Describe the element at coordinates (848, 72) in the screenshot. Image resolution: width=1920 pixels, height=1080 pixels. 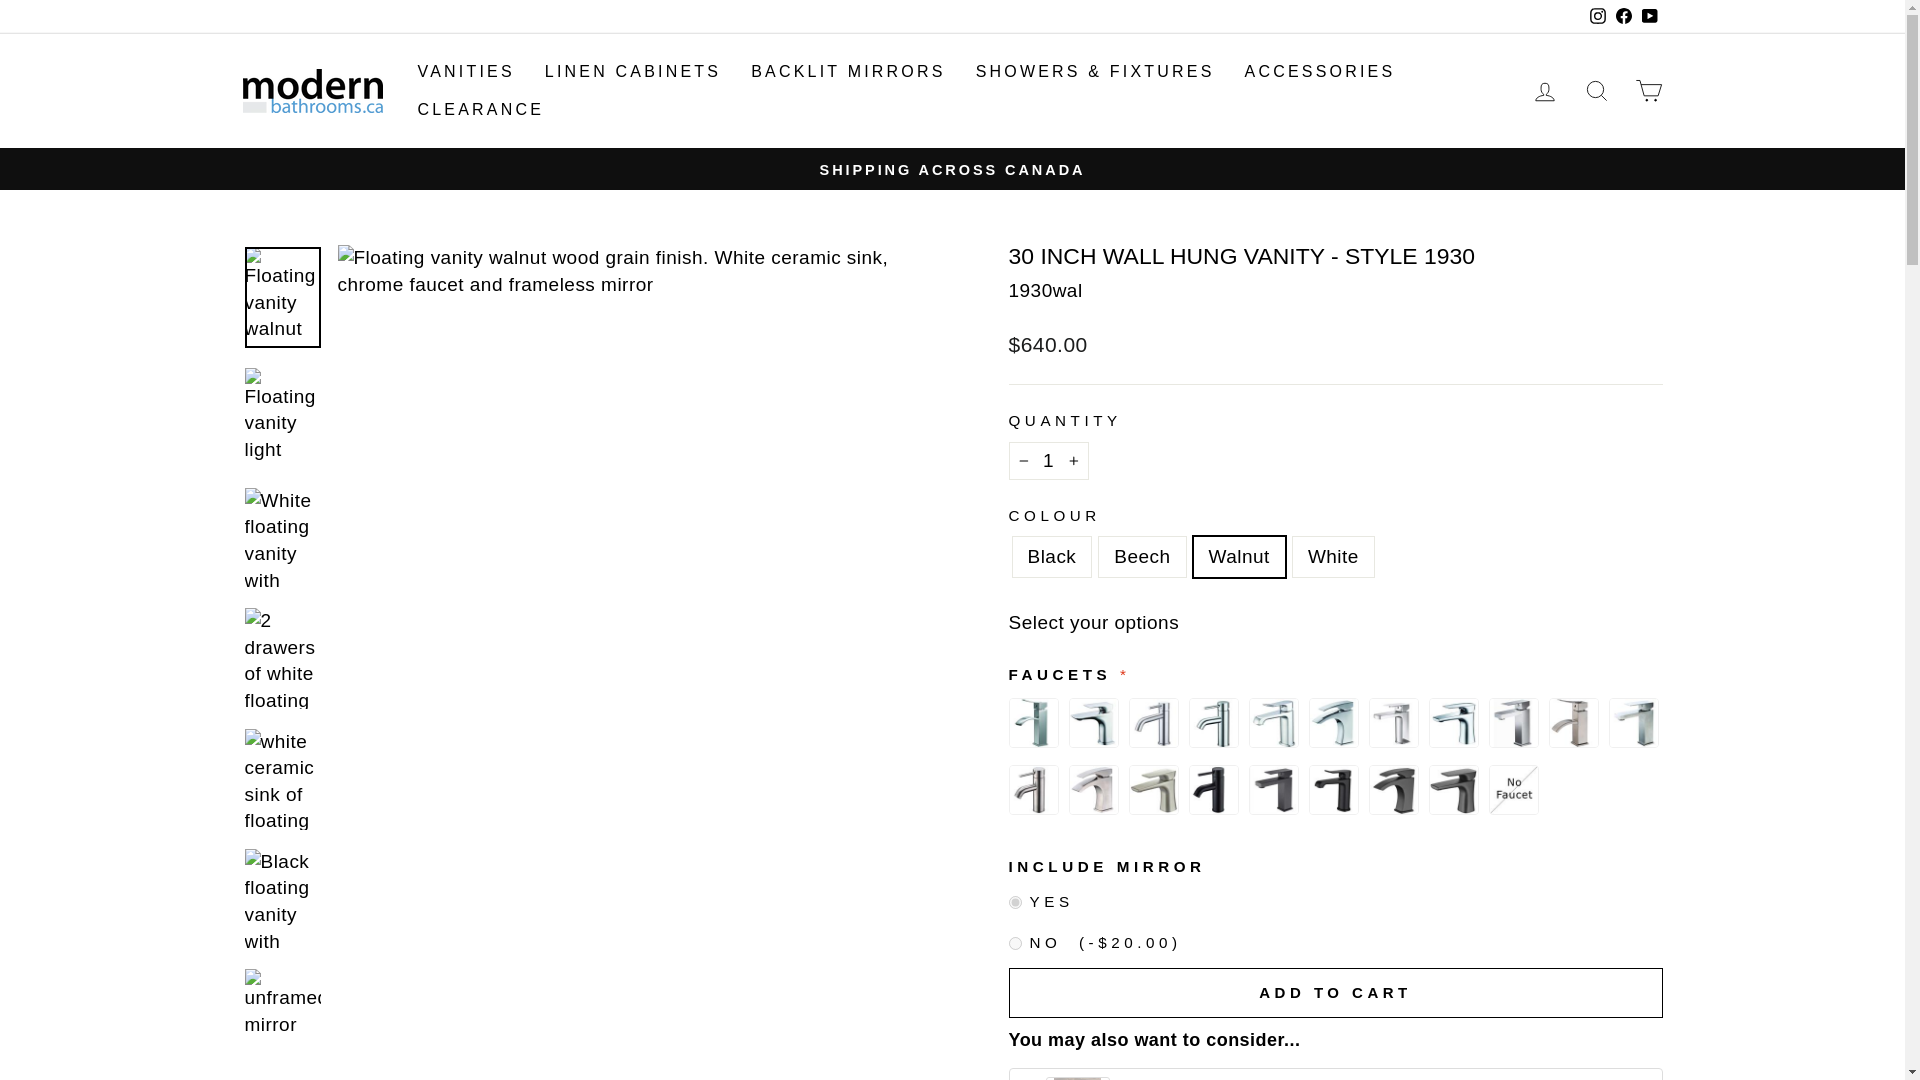
I see `BACKLIT MIRRORS` at that location.